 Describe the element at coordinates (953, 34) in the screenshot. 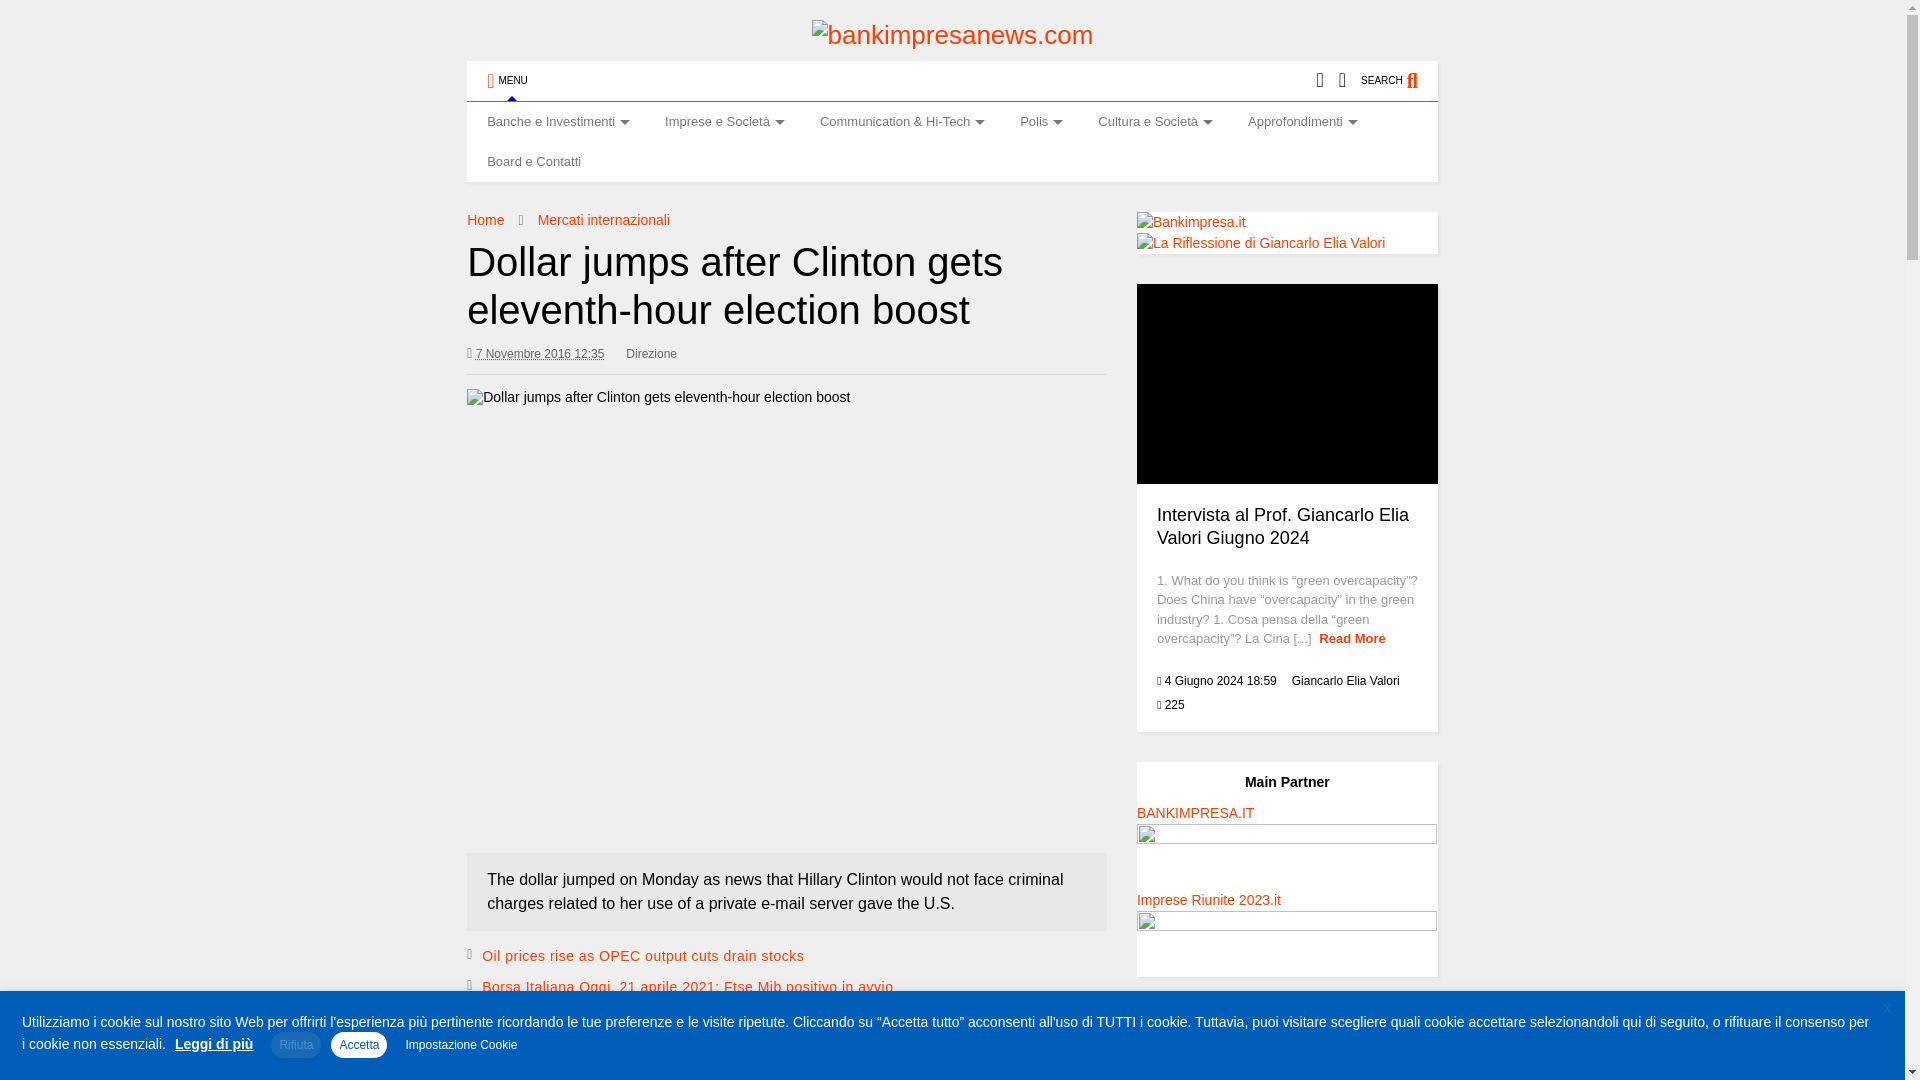

I see `bankimpresanews.com` at that location.